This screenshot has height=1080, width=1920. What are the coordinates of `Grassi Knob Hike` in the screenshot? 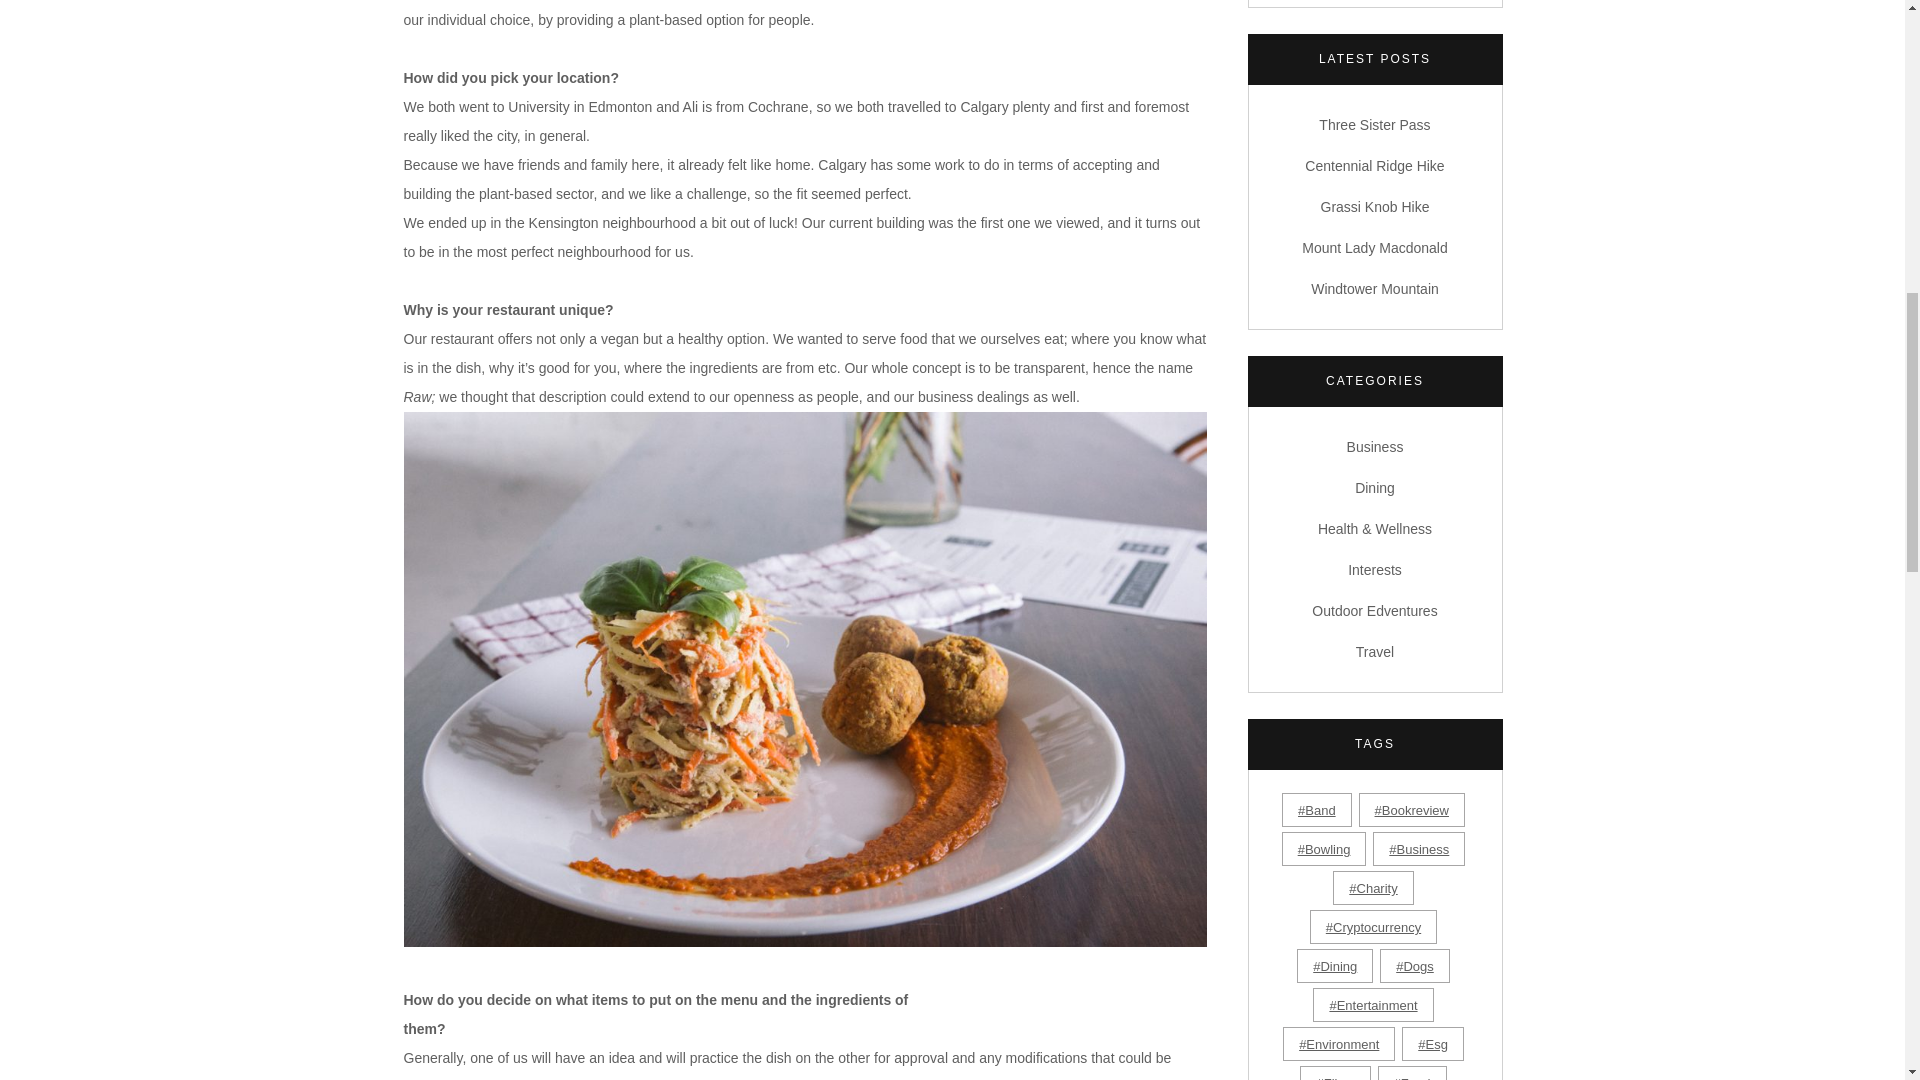 It's located at (1375, 206).